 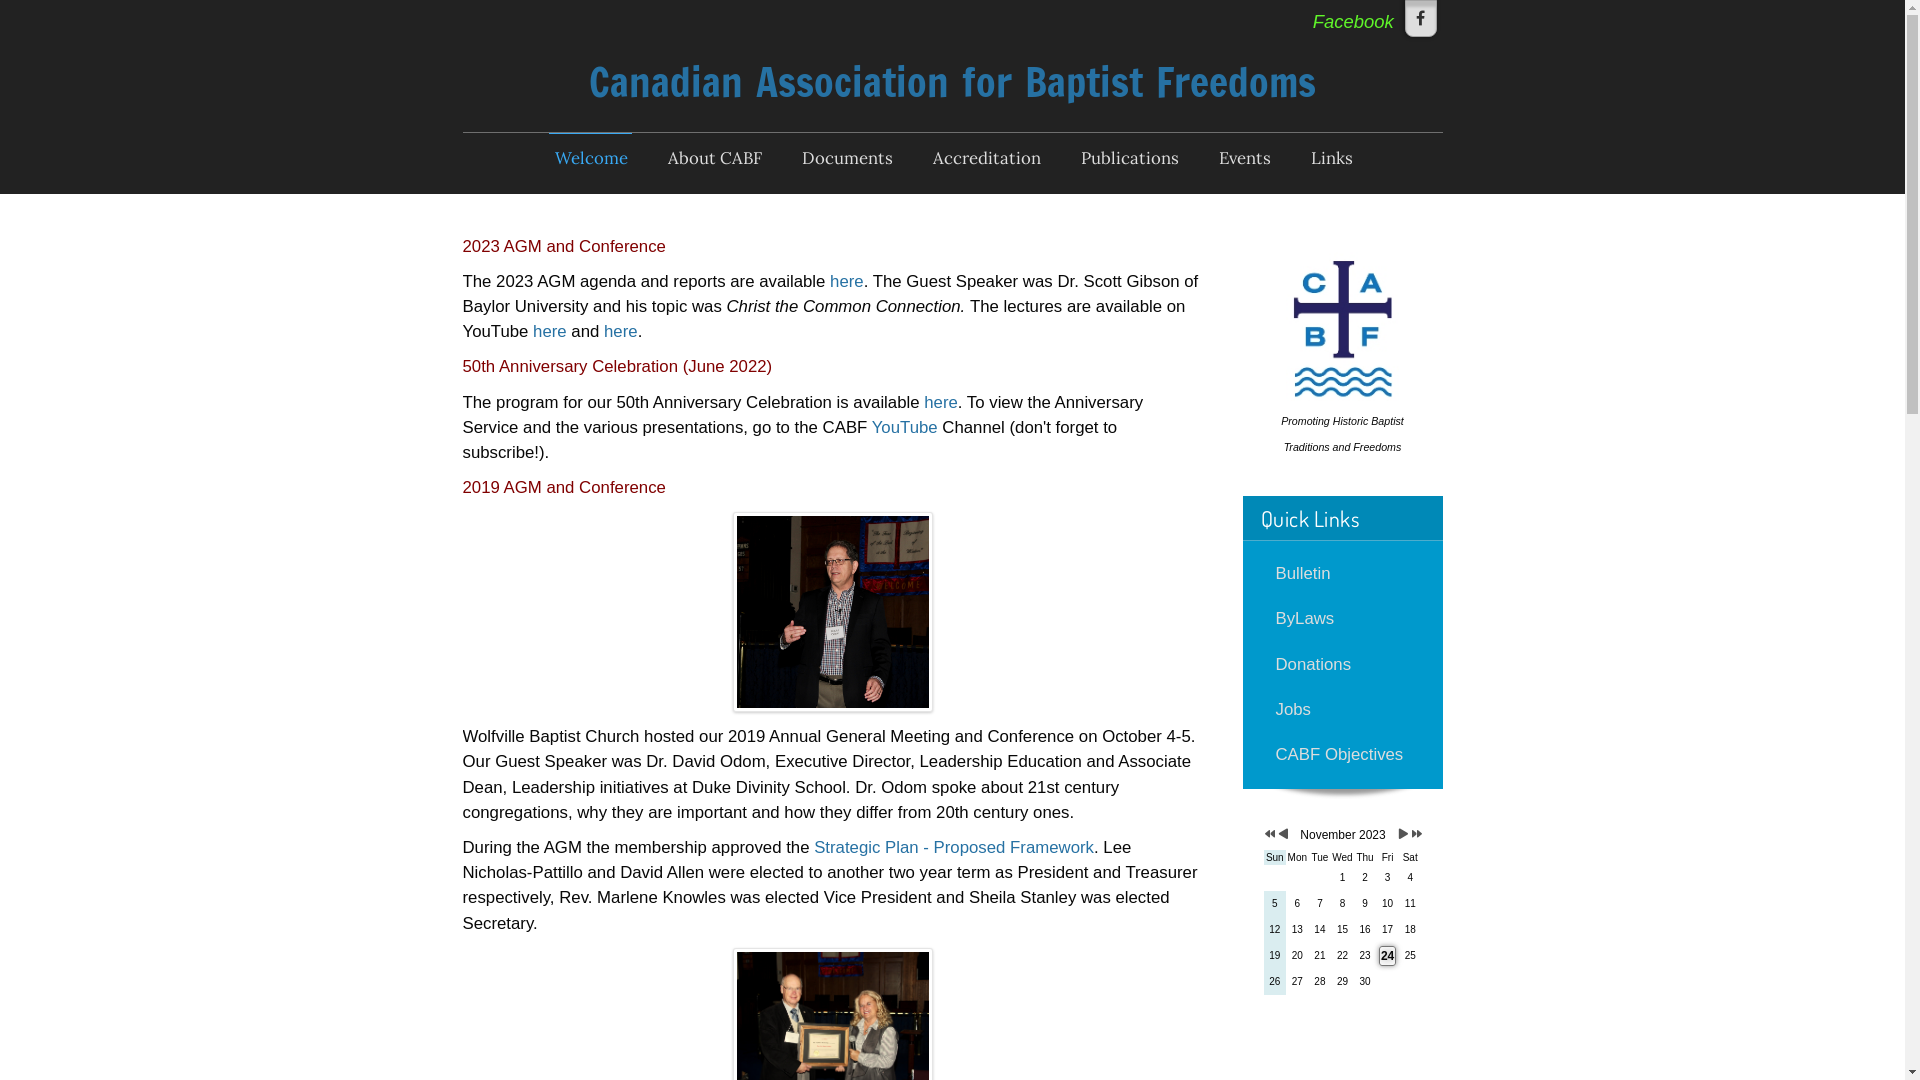 What do you see at coordinates (941, 402) in the screenshot?
I see `here` at bounding box center [941, 402].